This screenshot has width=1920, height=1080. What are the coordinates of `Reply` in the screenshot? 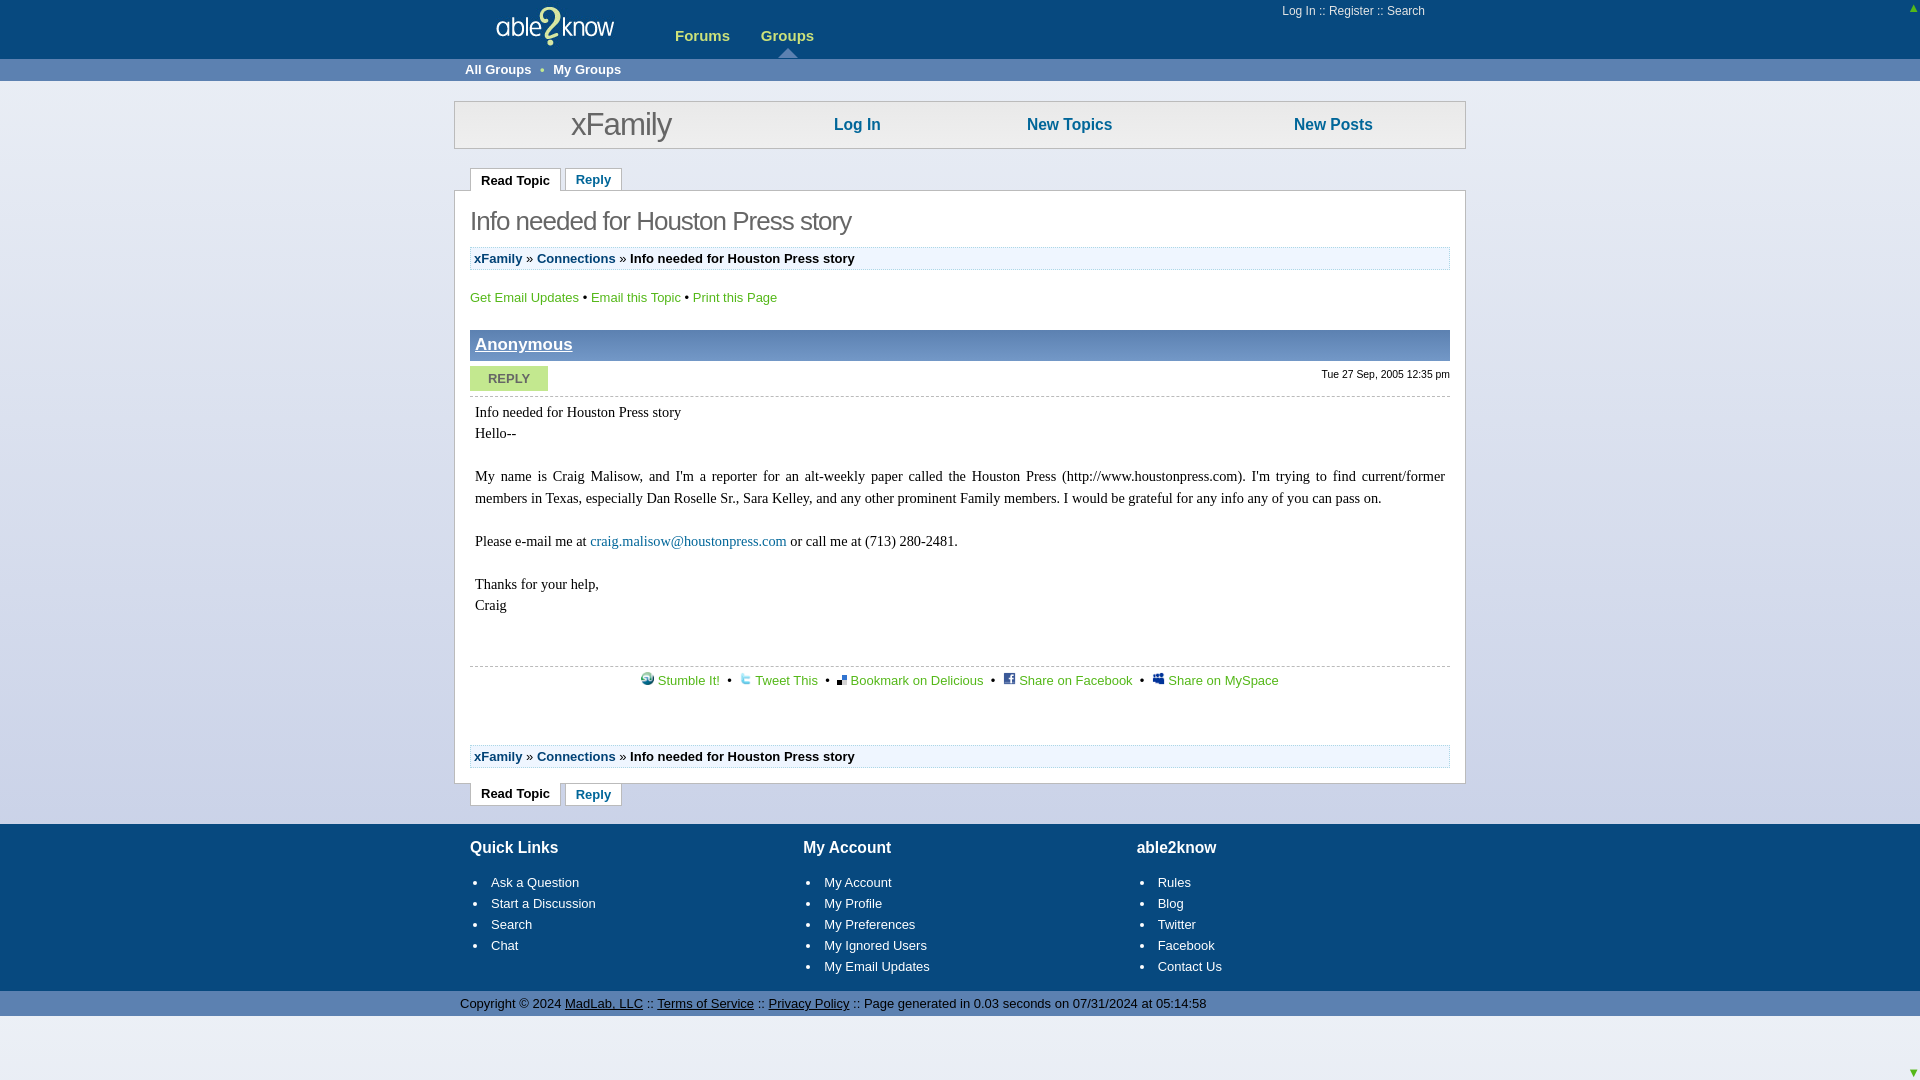 It's located at (508, 378).